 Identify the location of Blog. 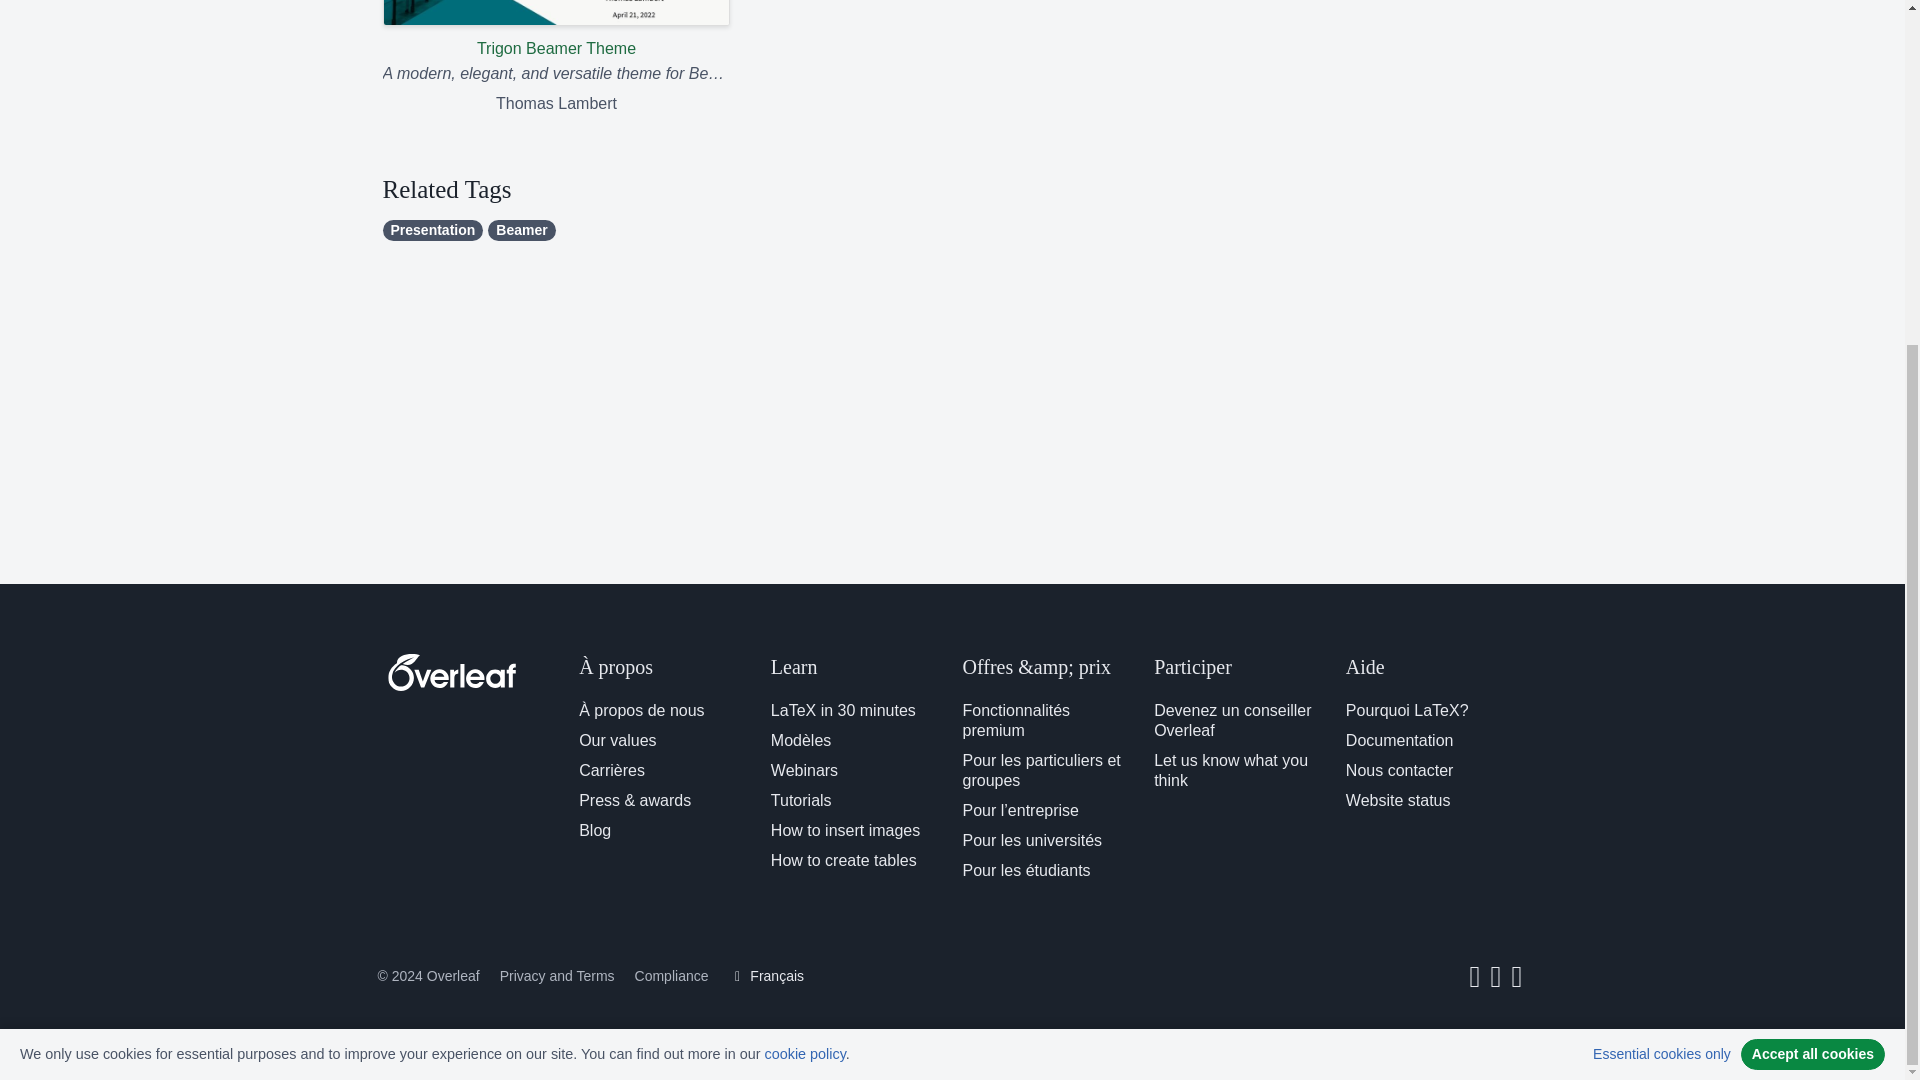
(594, 830).